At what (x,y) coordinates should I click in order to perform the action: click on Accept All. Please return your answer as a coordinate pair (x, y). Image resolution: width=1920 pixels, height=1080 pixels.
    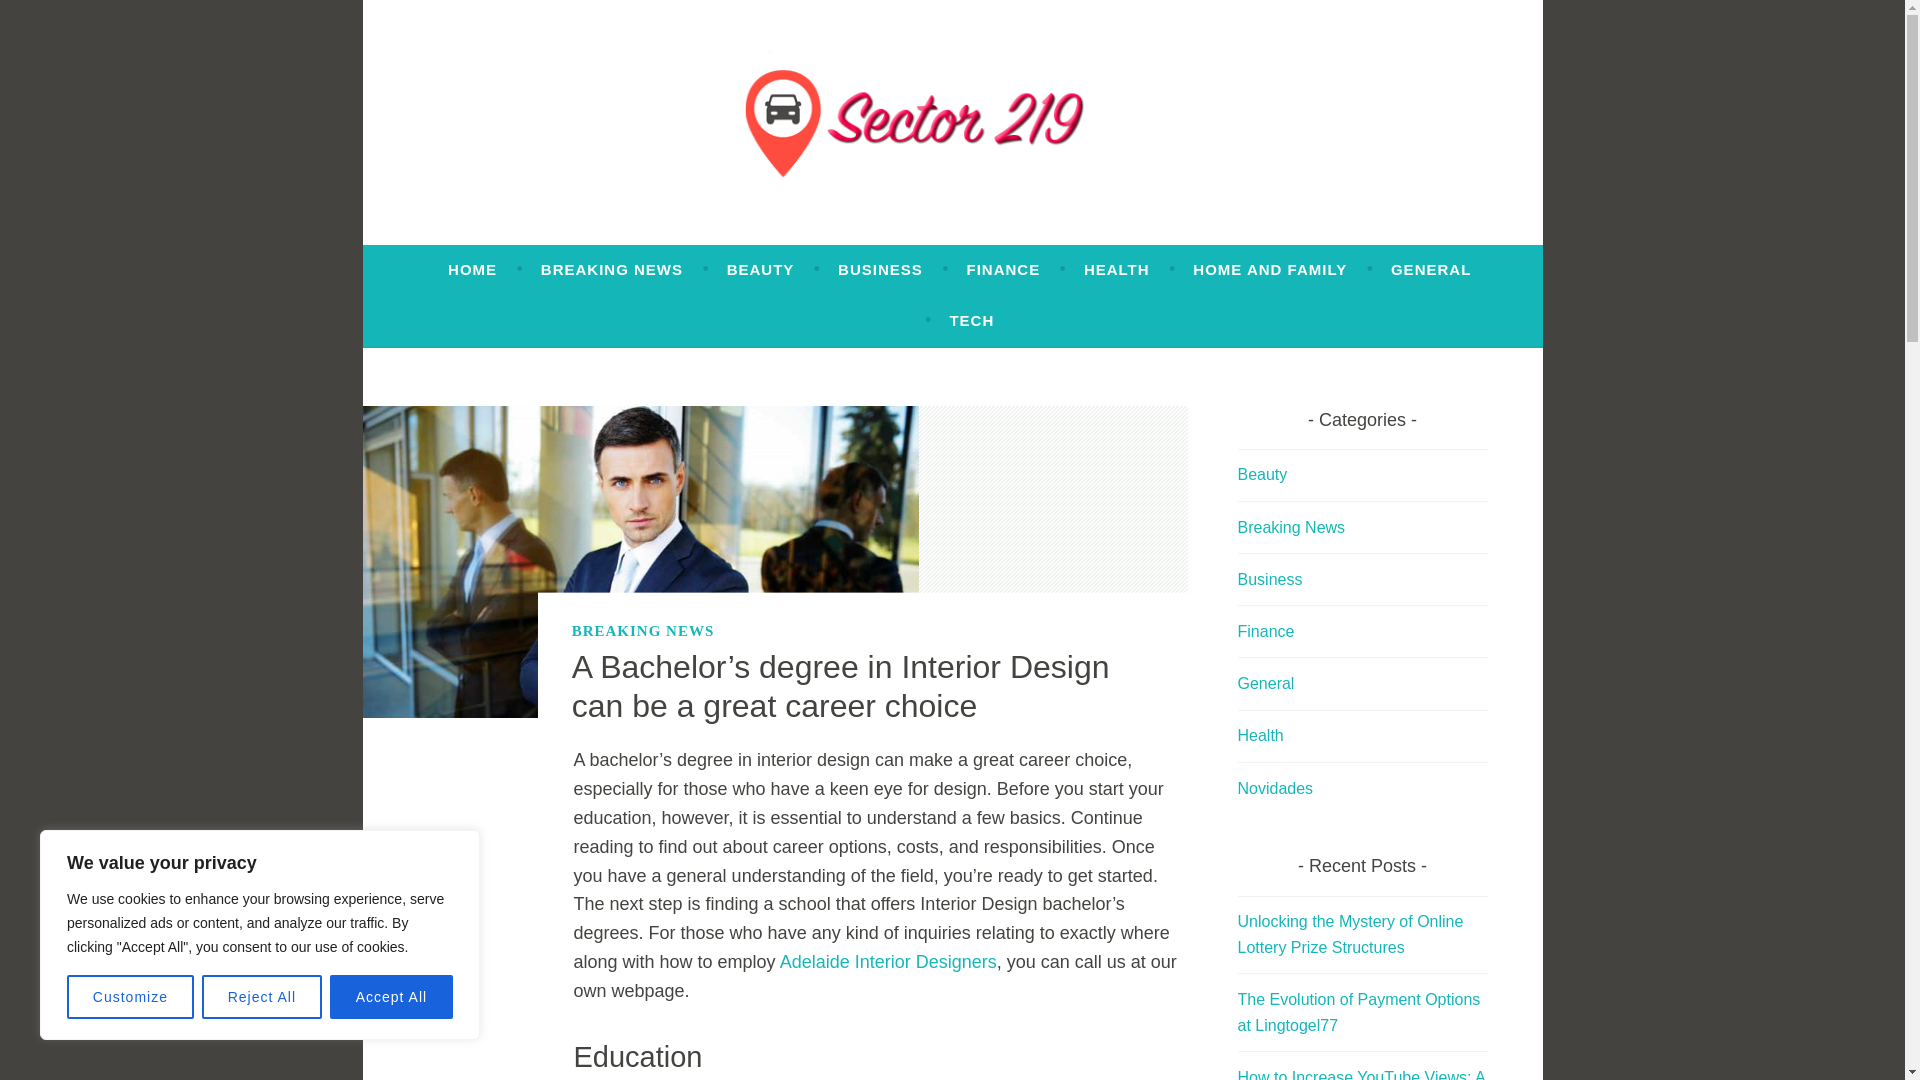
    Looking at the image, I should click on (392, 997).